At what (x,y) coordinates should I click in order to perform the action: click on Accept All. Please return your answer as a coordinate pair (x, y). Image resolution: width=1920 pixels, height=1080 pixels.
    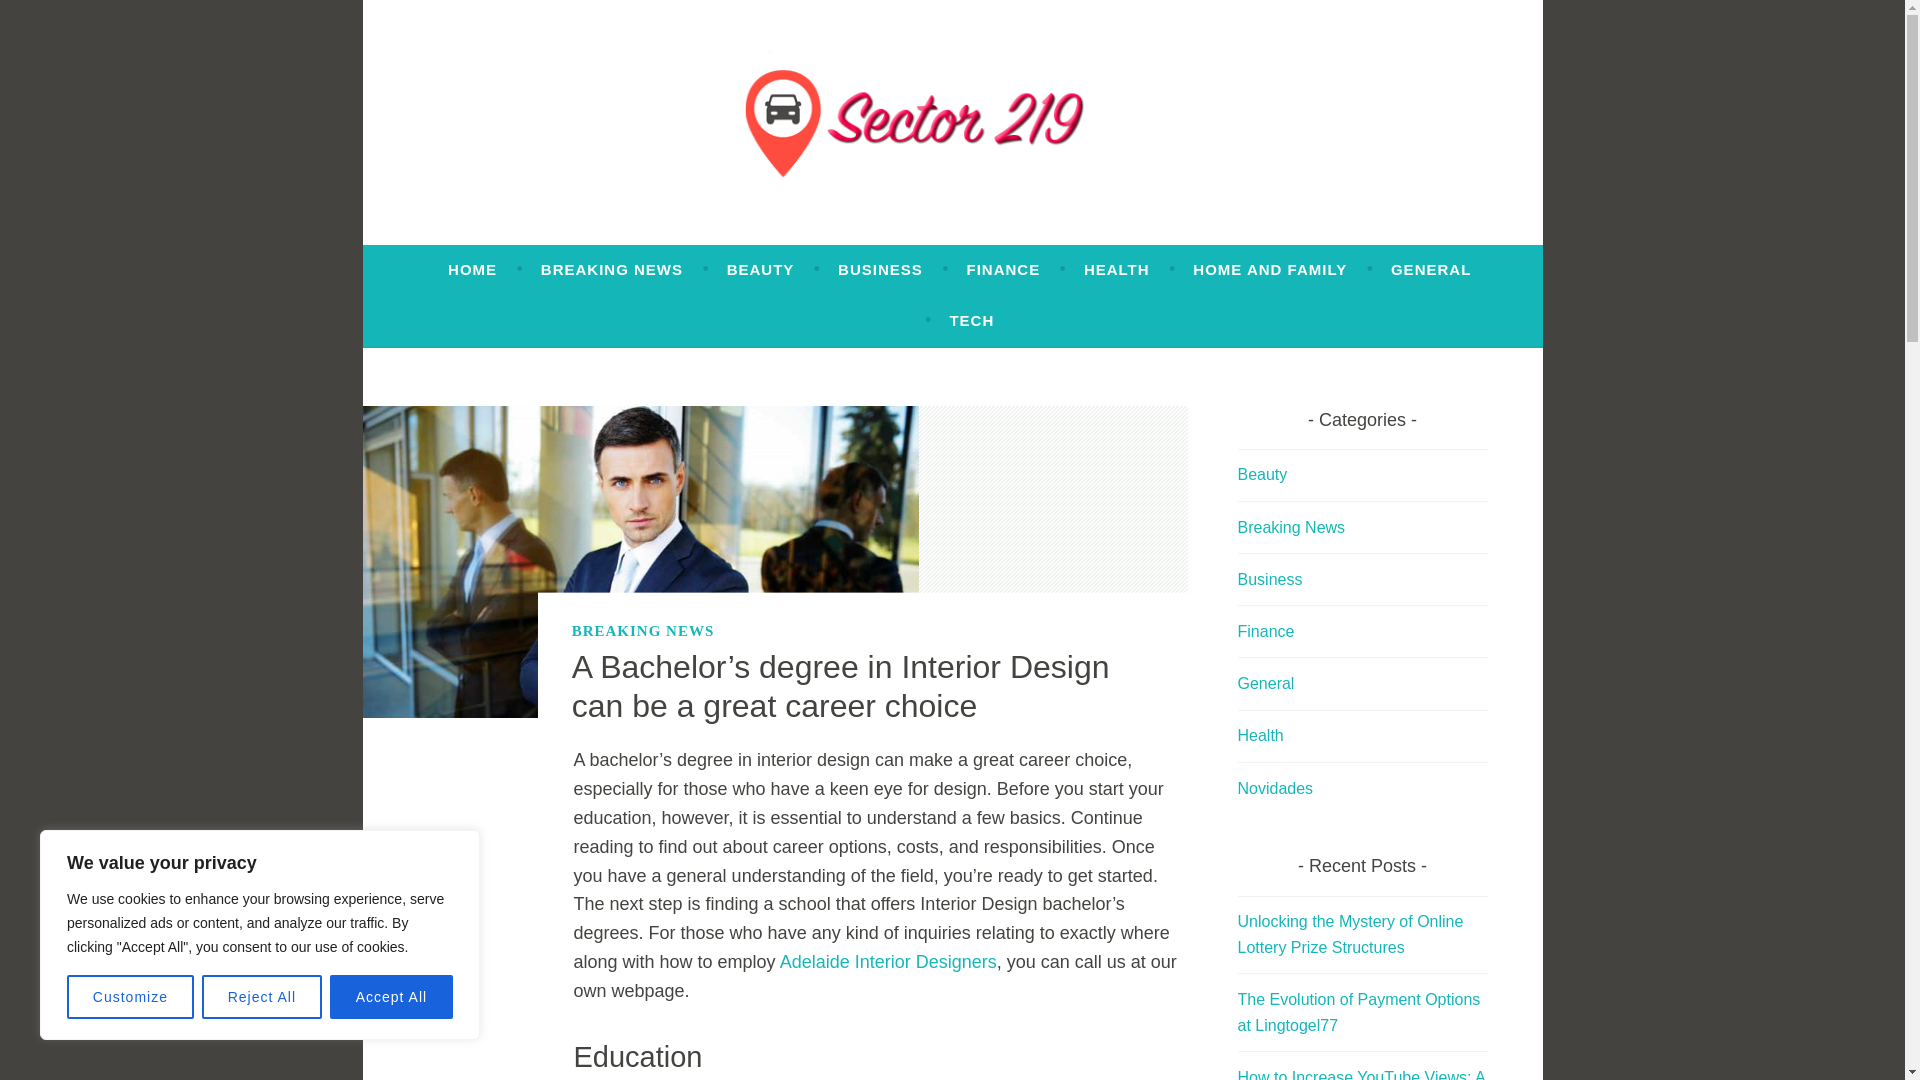
    Looking at the image, I should click on (392, 997).